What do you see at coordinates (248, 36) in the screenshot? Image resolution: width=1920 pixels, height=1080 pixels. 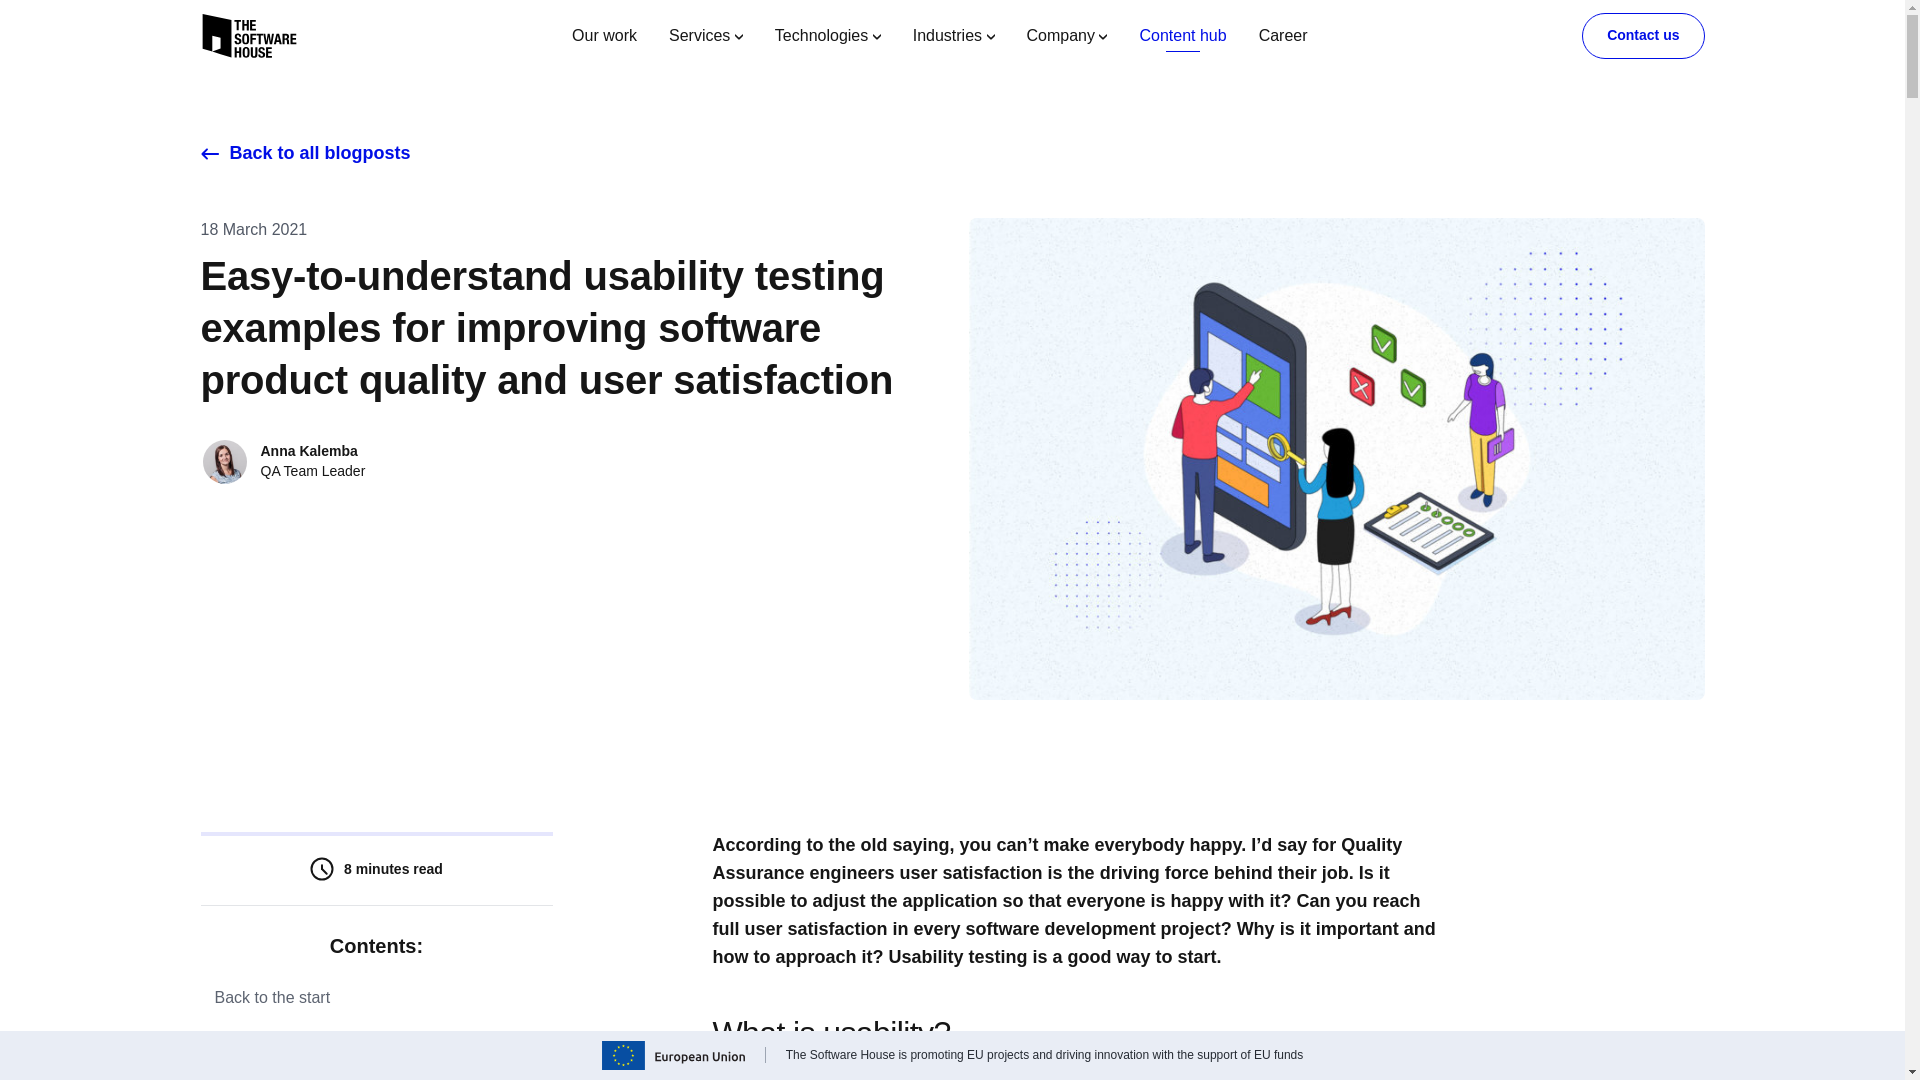 I see `The Software House` at bounding box center [248, 36].